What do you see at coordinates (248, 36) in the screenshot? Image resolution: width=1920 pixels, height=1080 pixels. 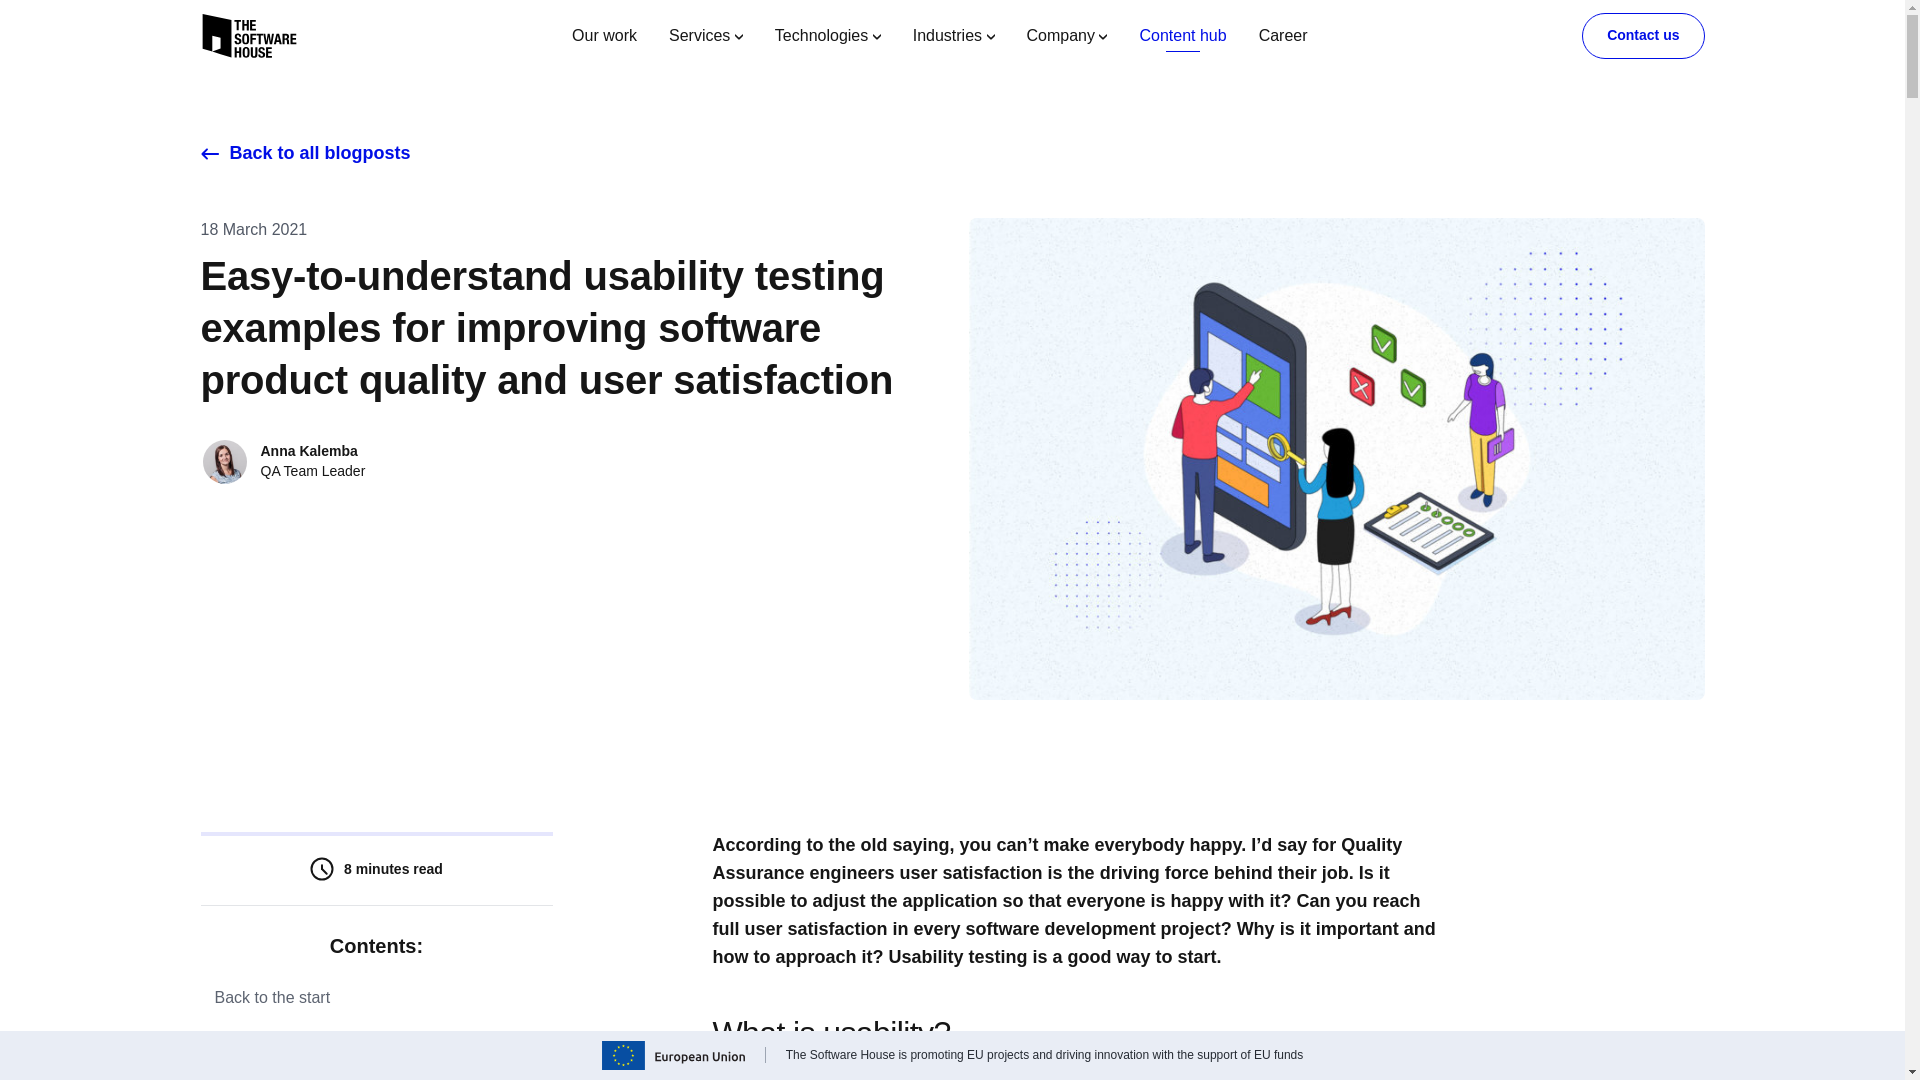 I see `The Software House` at bounding box center [248, 36].